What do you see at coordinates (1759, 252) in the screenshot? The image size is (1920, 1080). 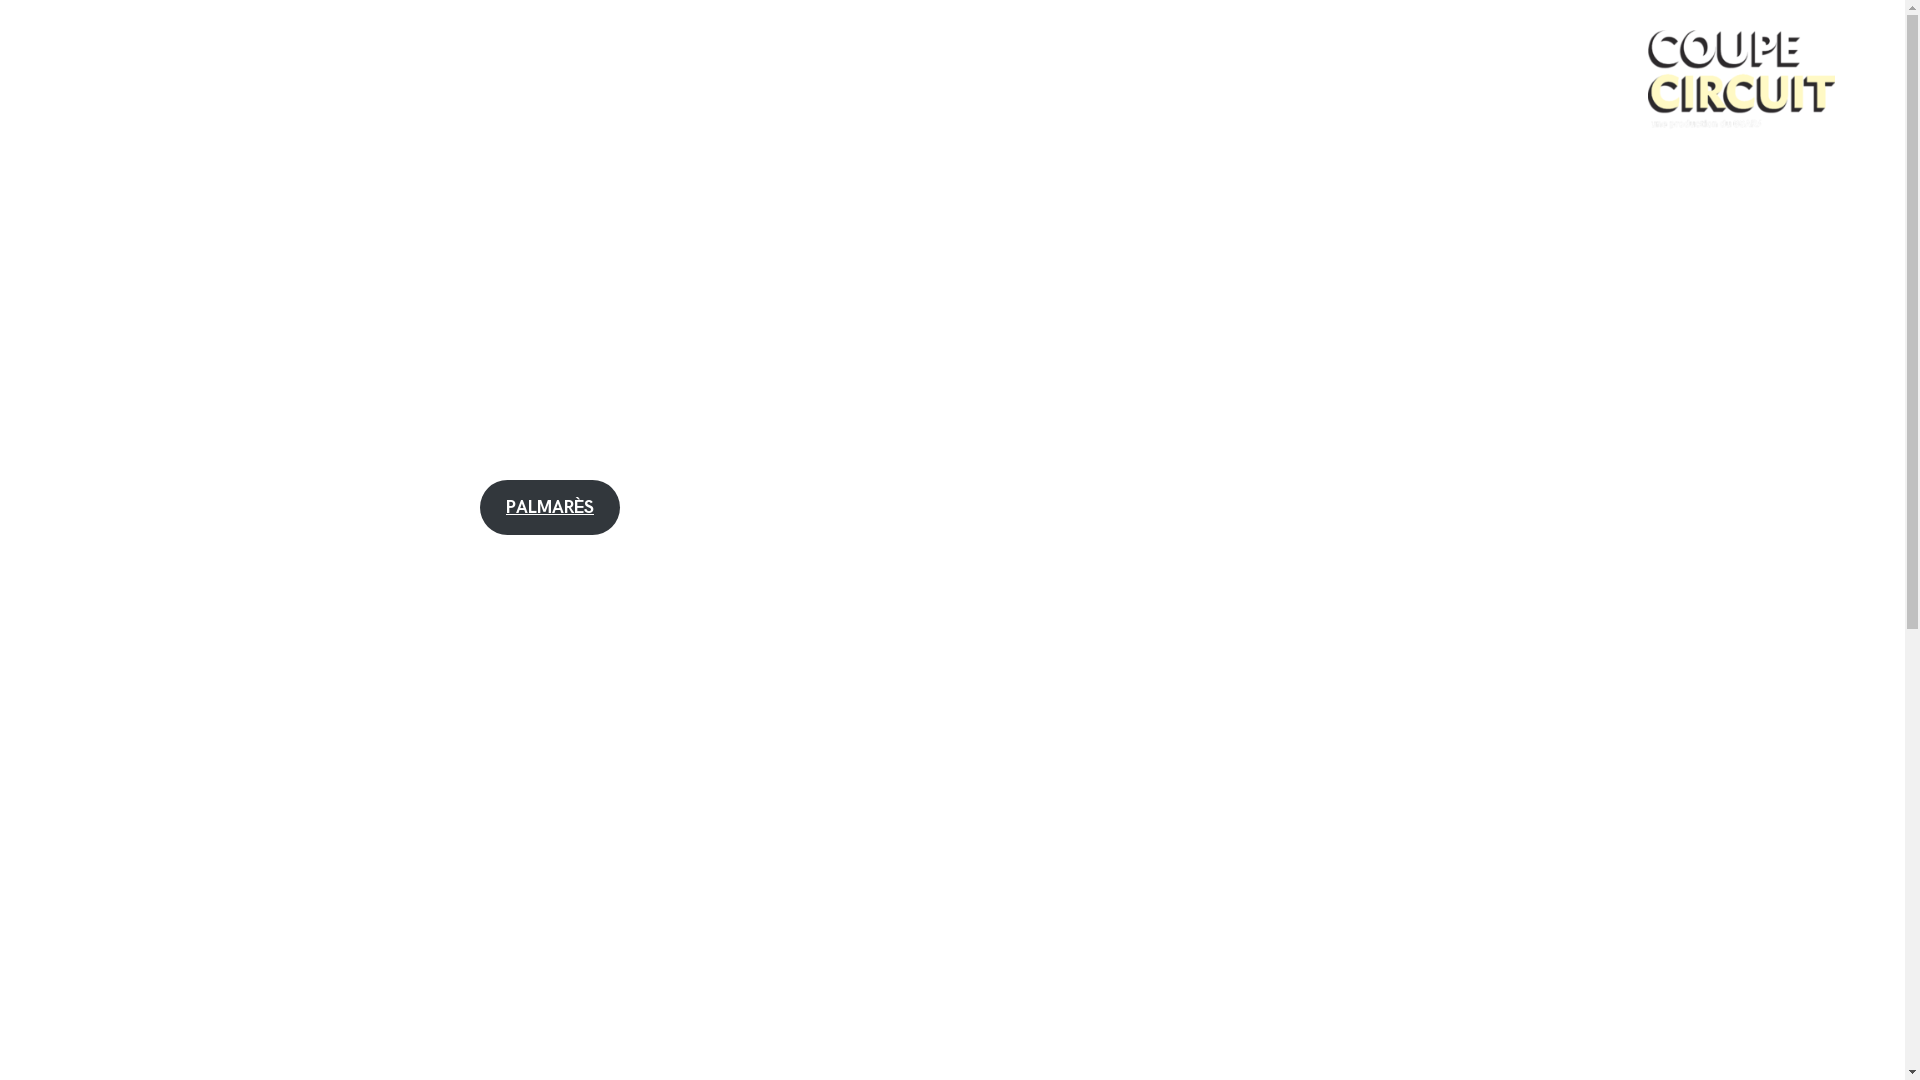 I see `Quel futur ?
8` at bounding box center [1759, 252].